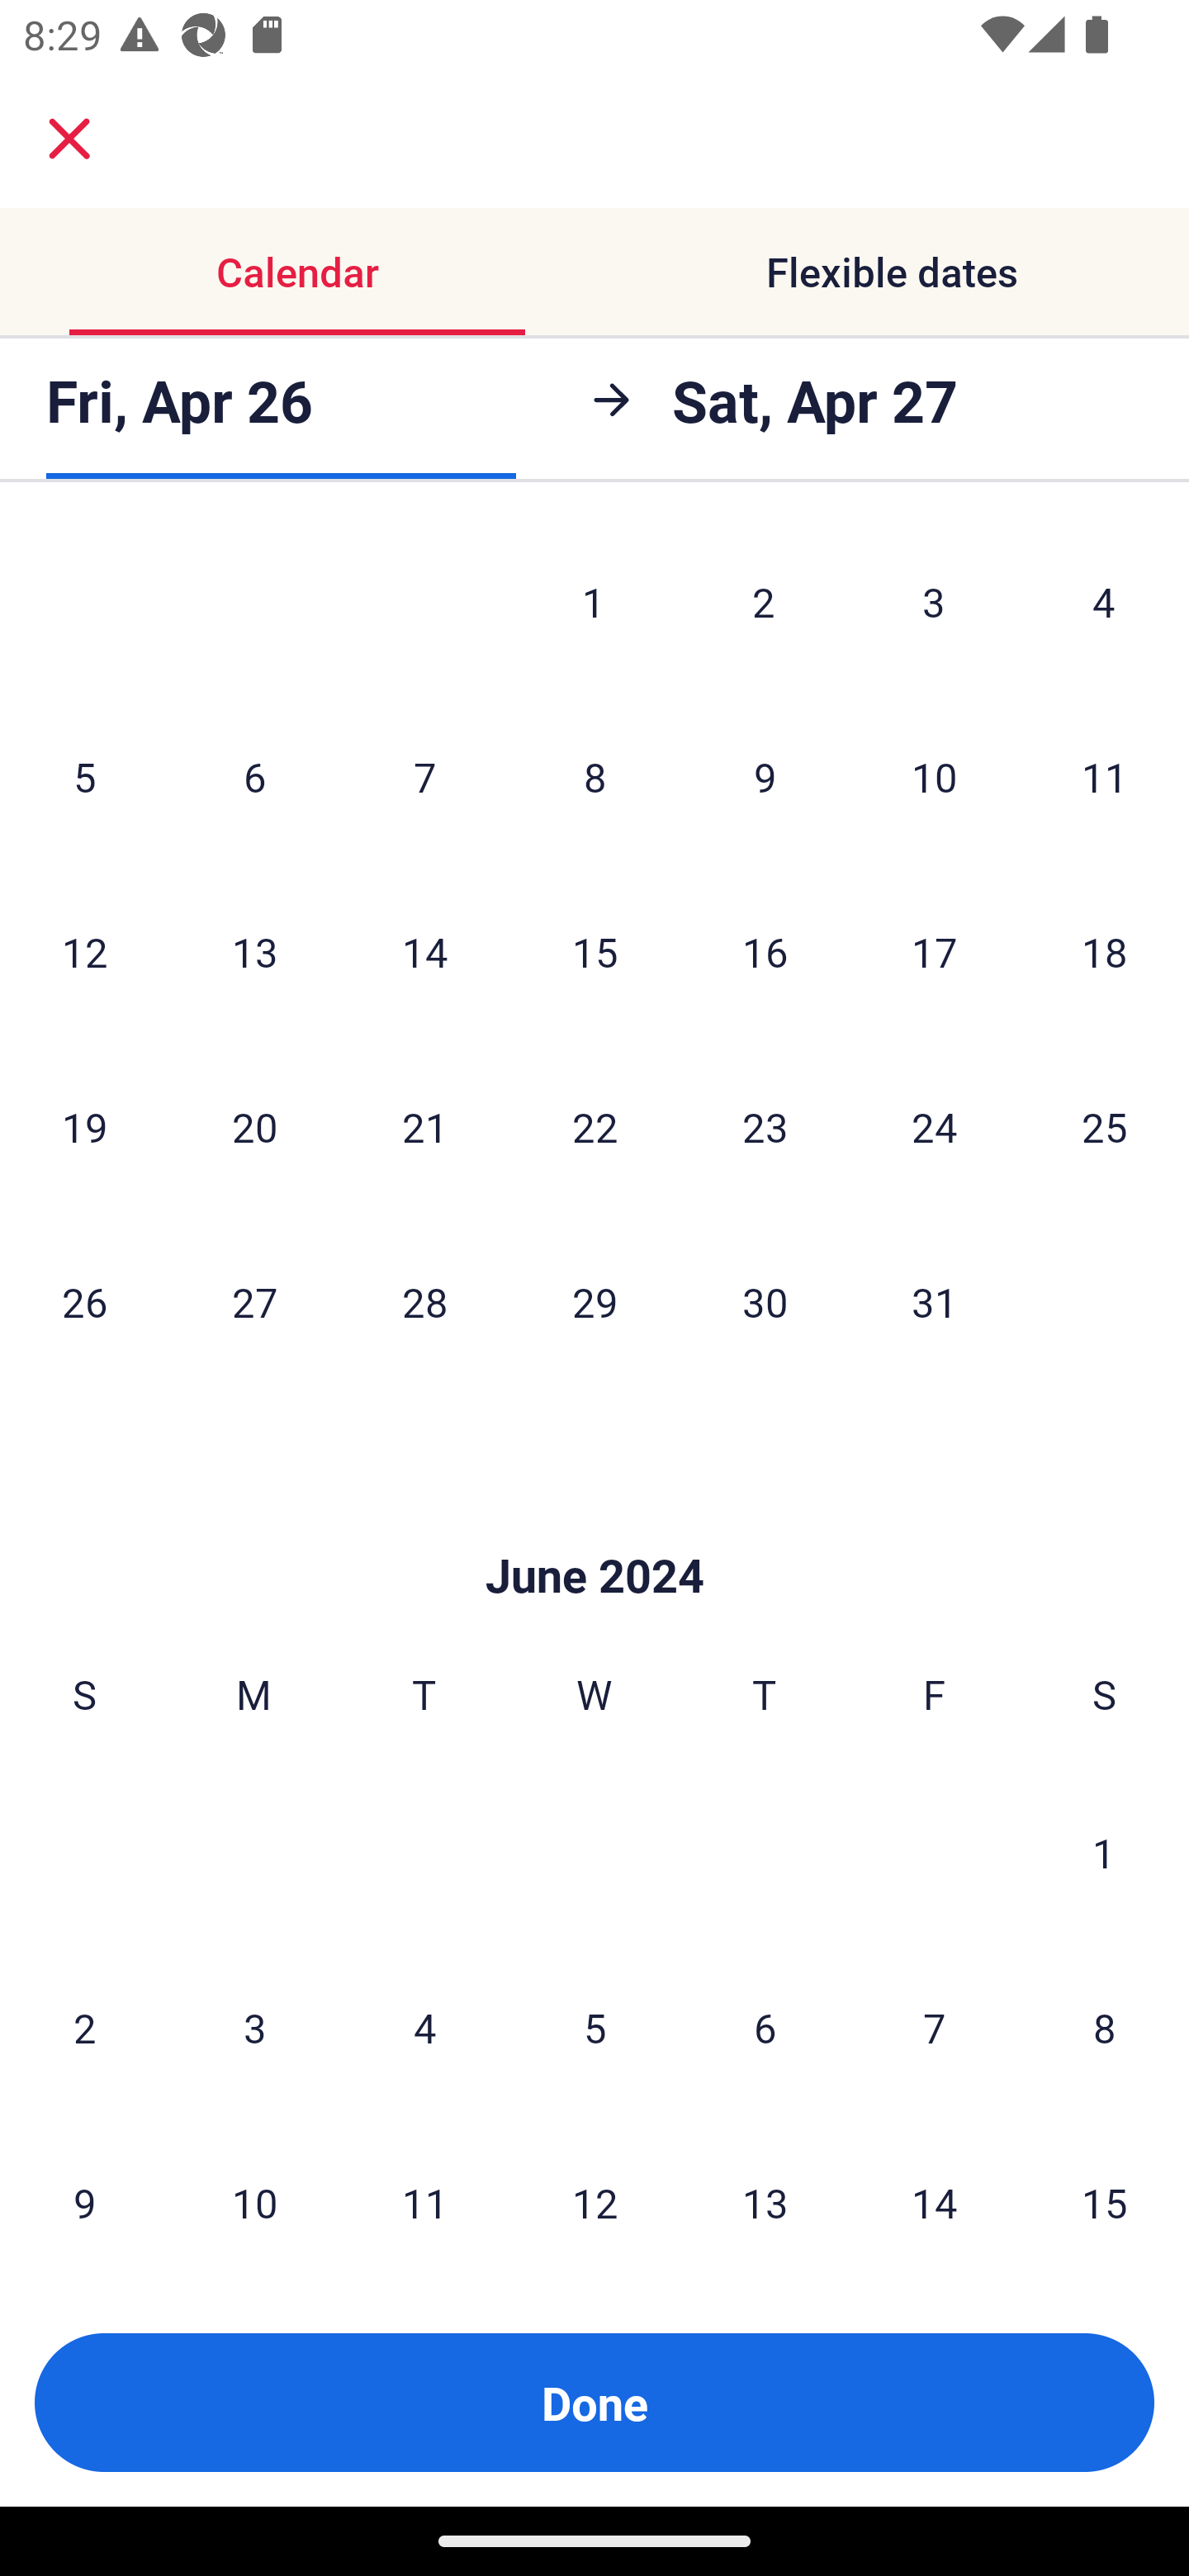  Describe the element at coordinates (424, 1300) in the screenshot. I see `28 Tuesday, May 28, 2024` at that location.